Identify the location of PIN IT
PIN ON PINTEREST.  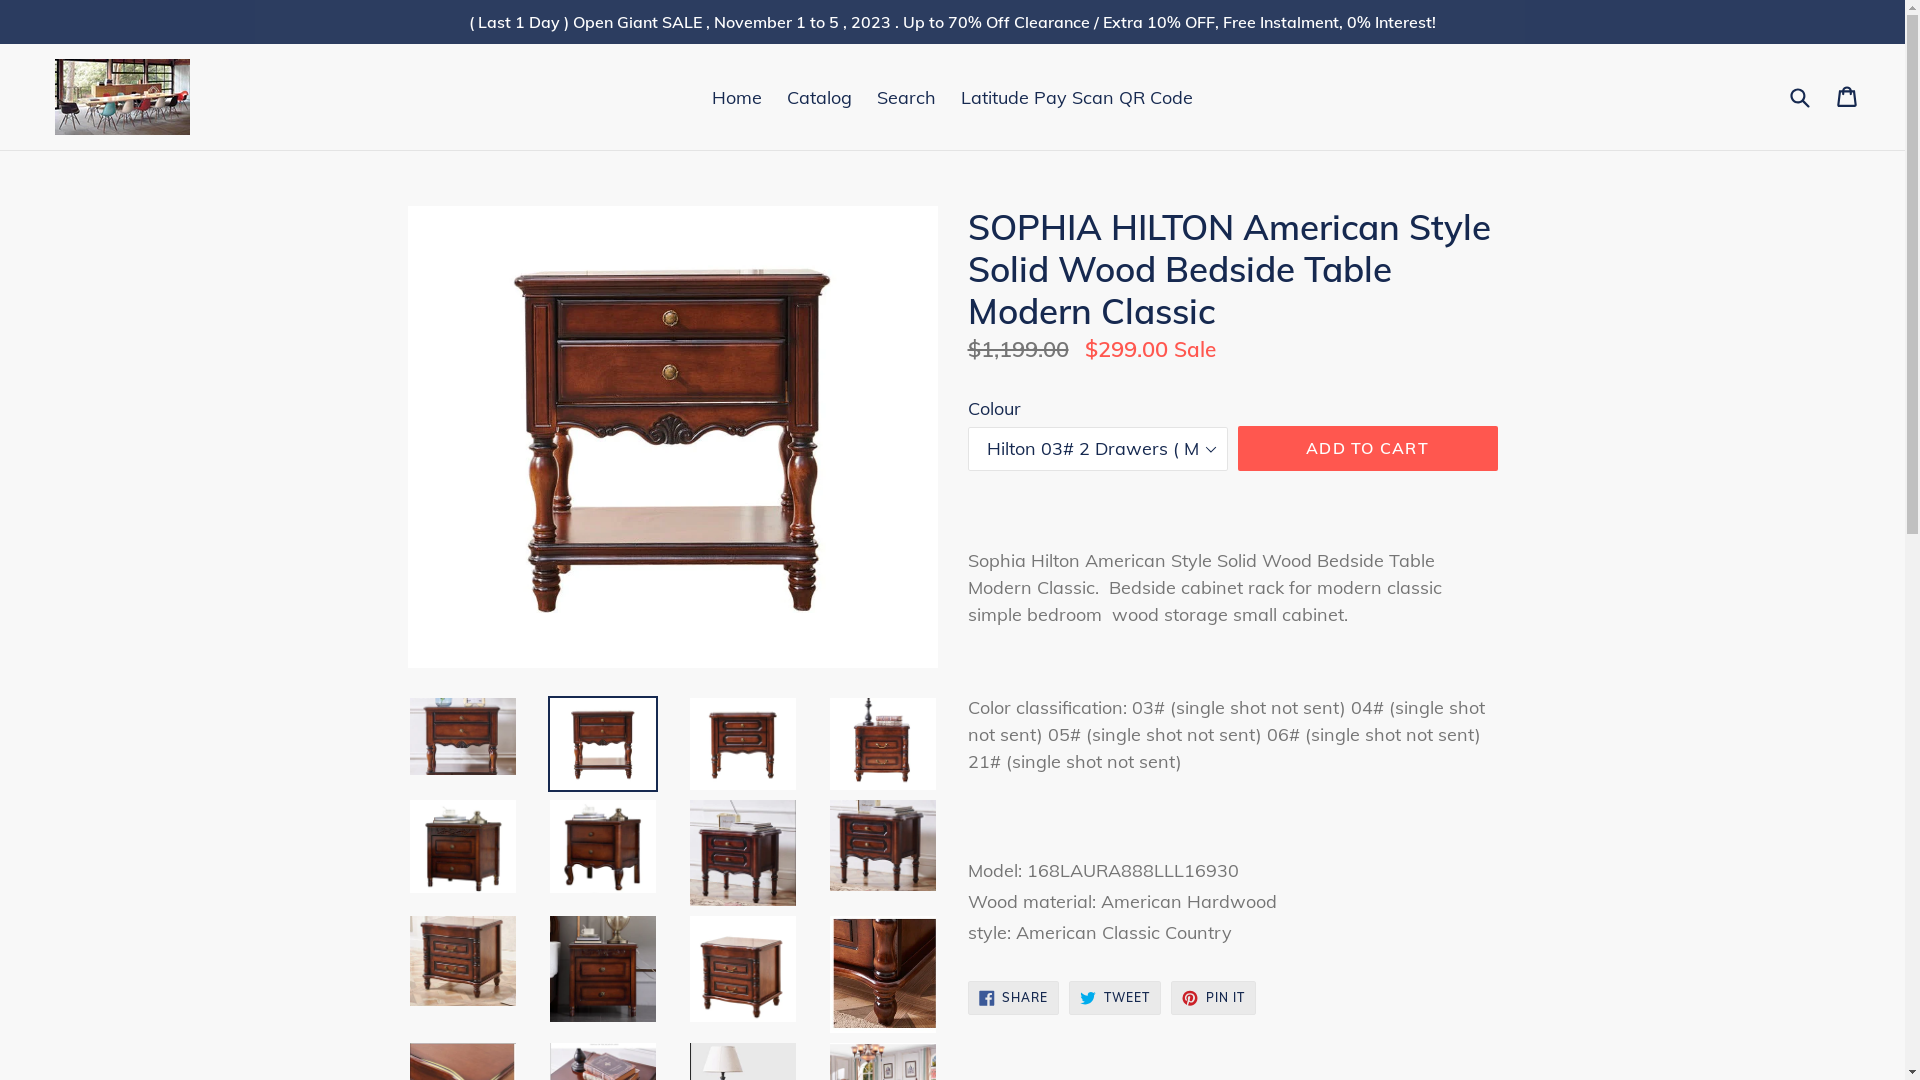
(1214, 998).